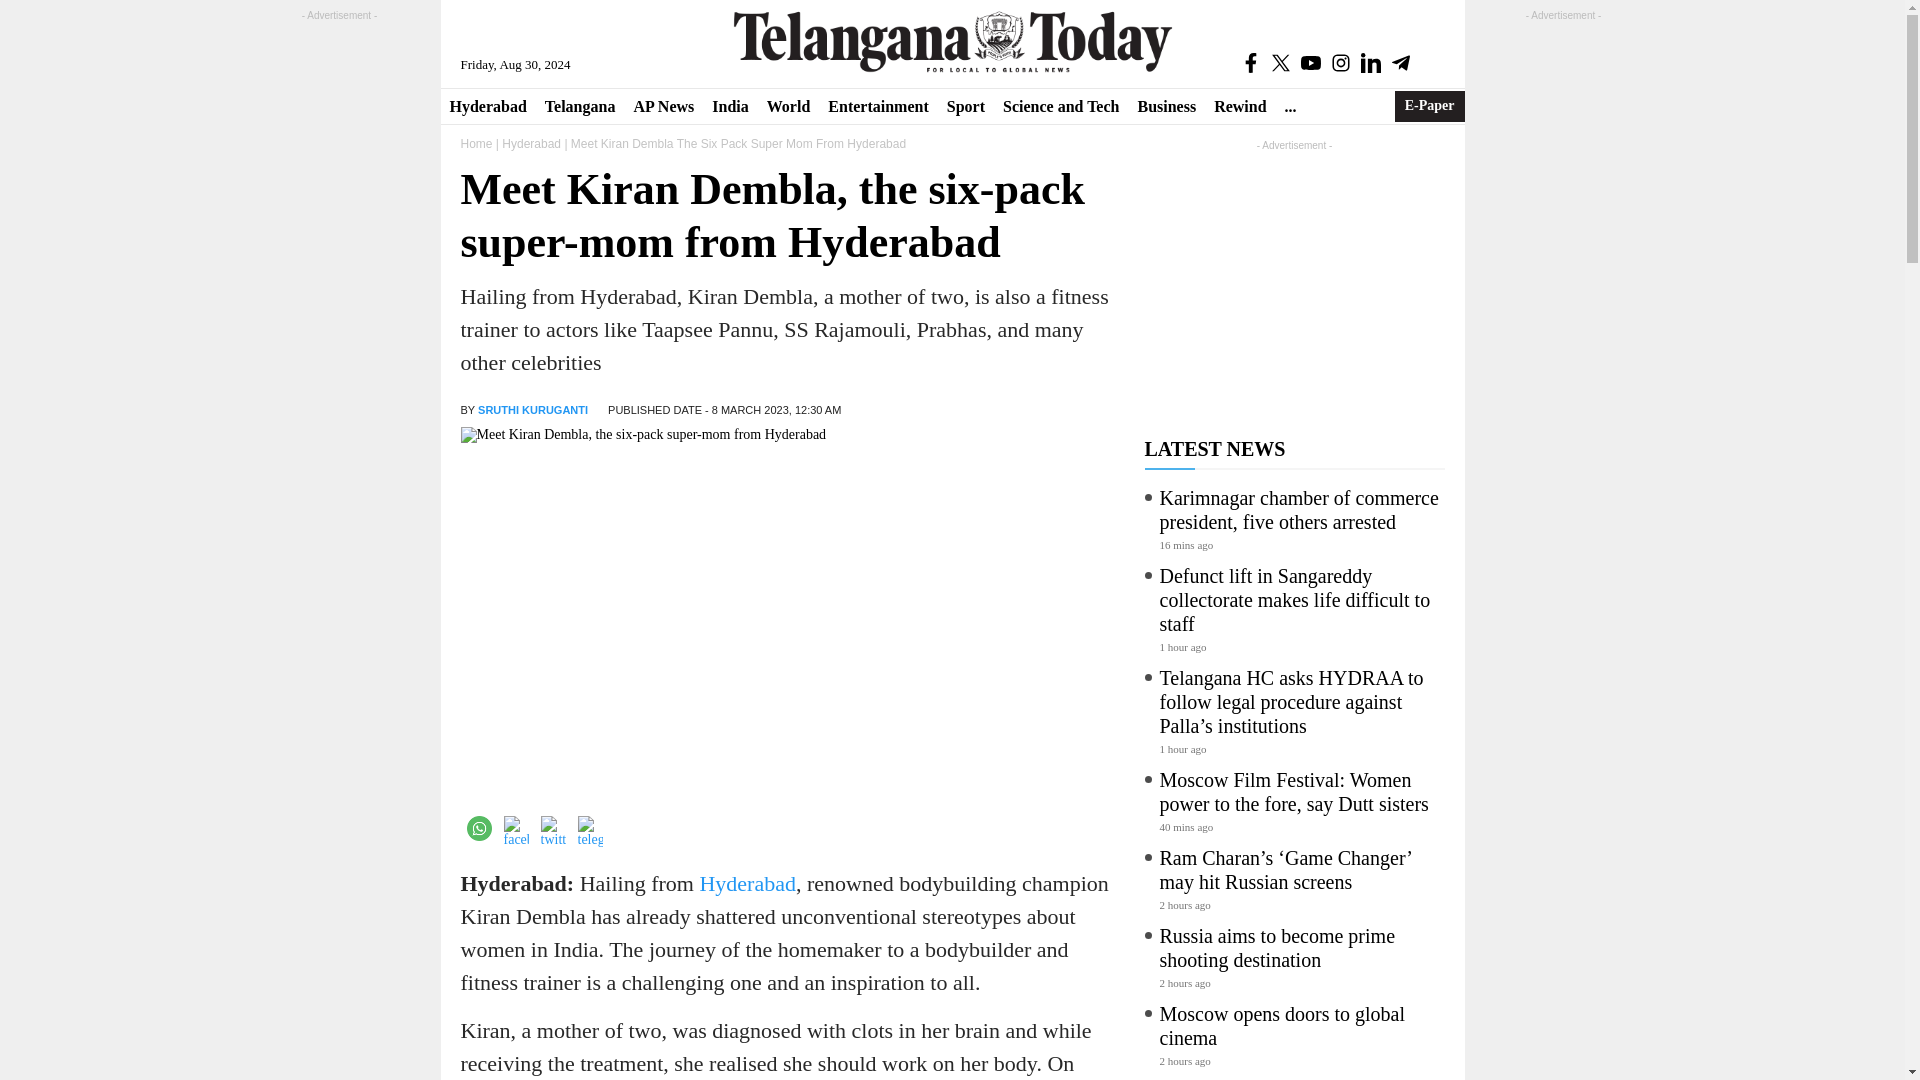 This screenshot has width=1920, height=1080. I want to click on World, so click(788, 106).